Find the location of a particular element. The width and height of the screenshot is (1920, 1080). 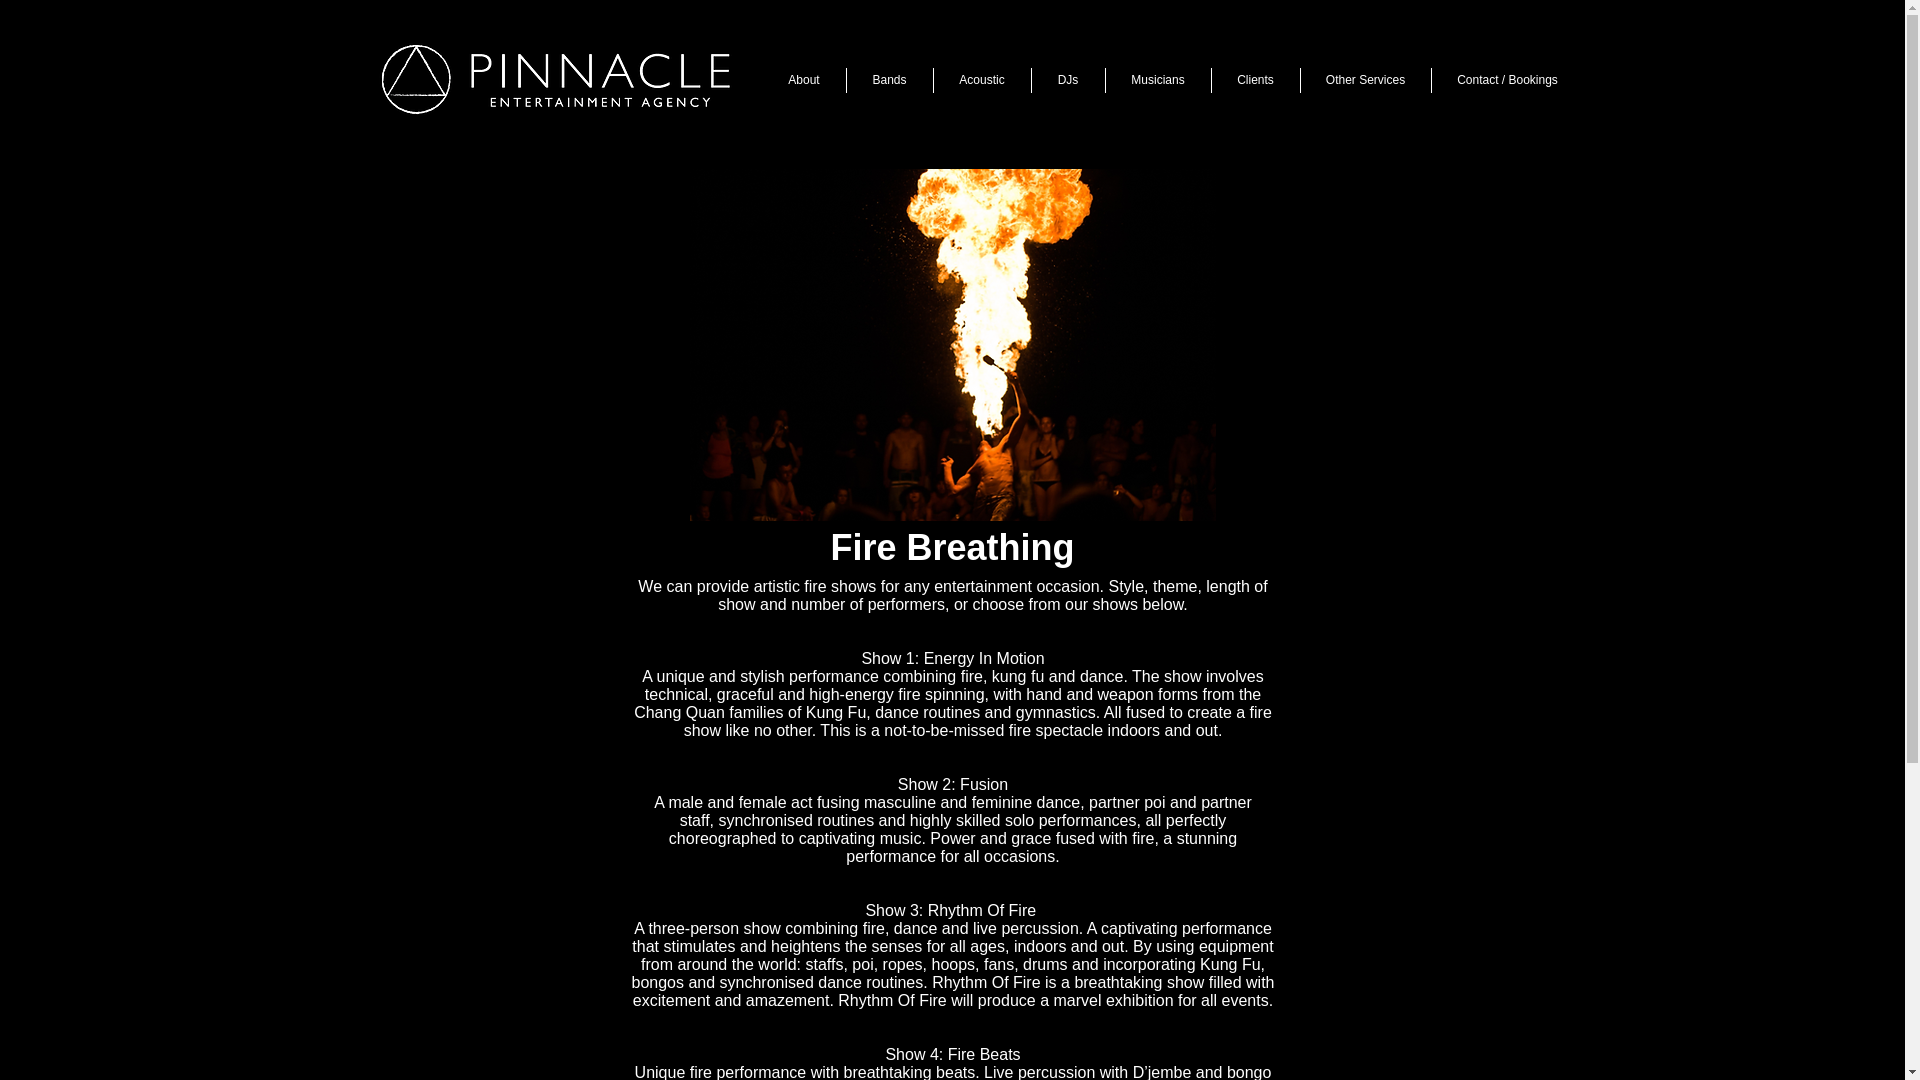

Bands is located at coordinates (888, 80).